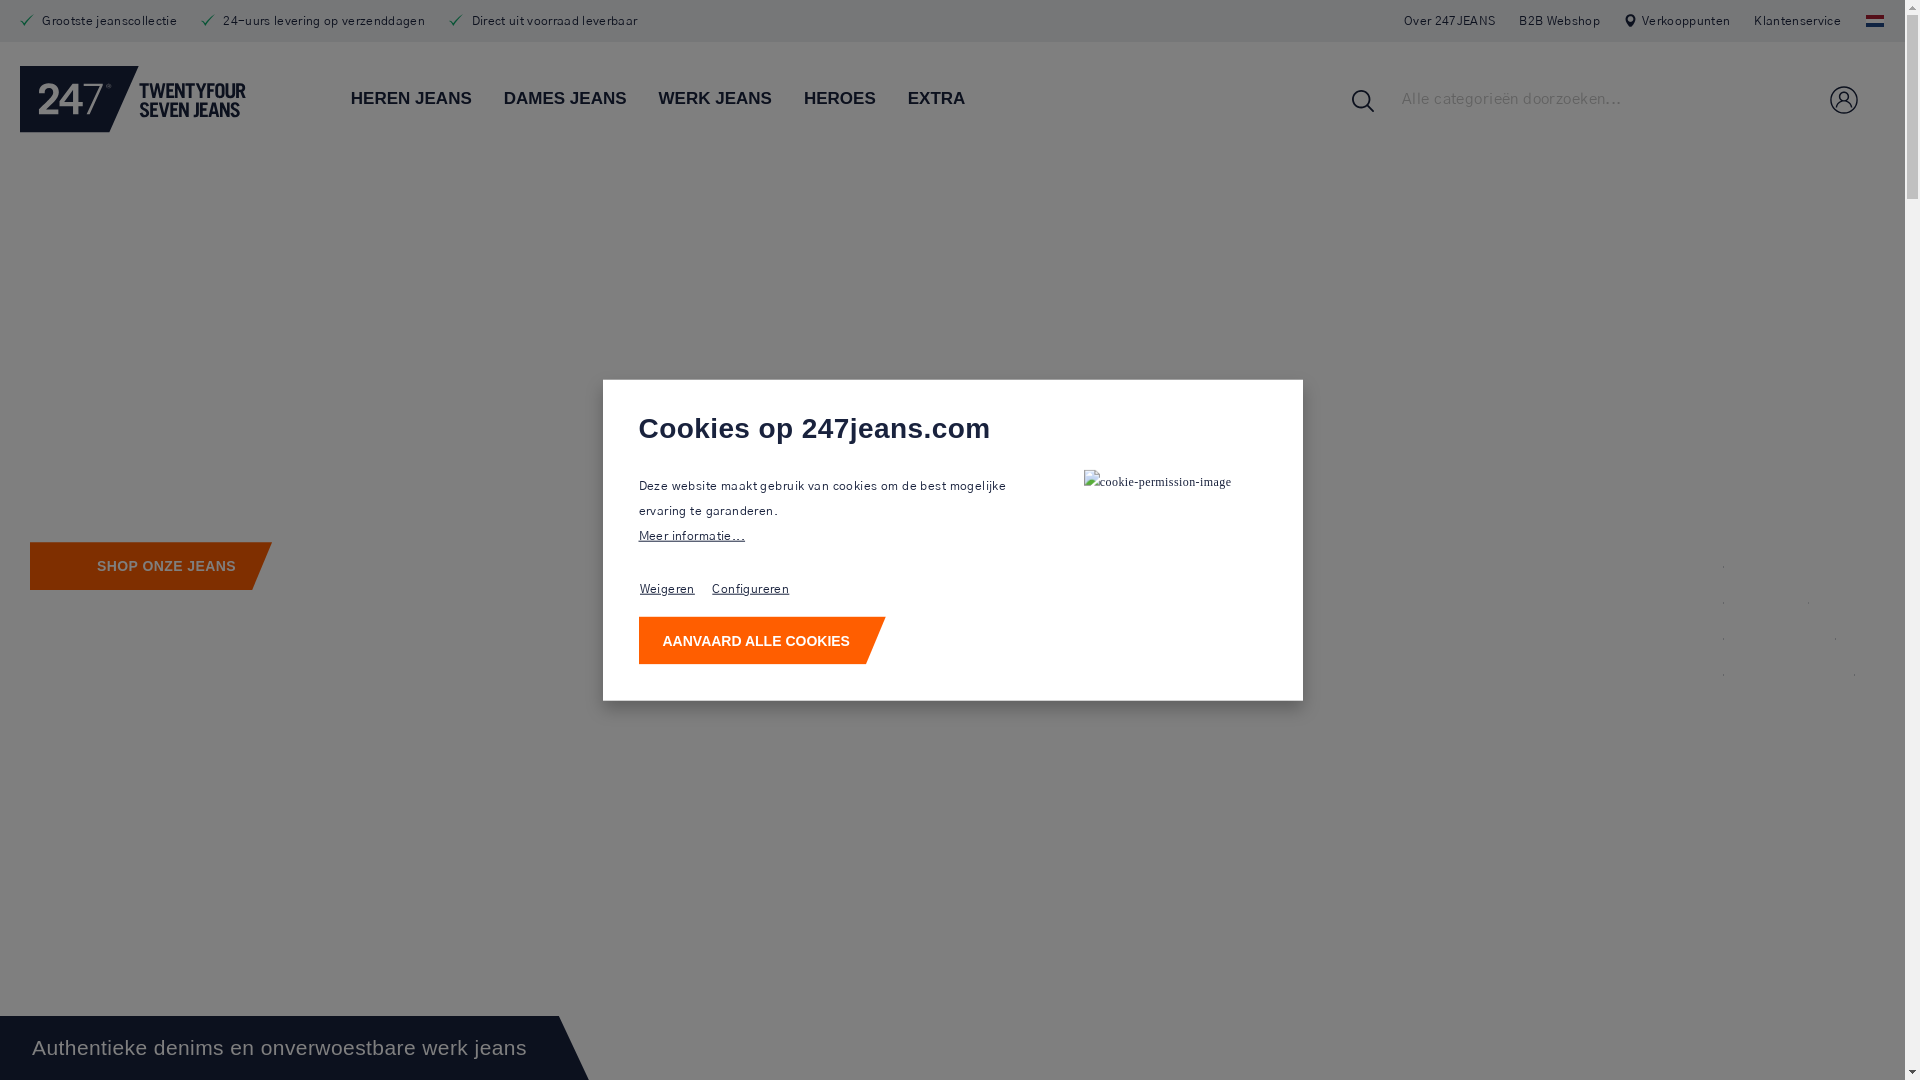 The width and height of the screenshot is (1920, 1080). Describe the element at coordinates (840, 536) in the screenshot. I see `Meer informatie...` at that location.